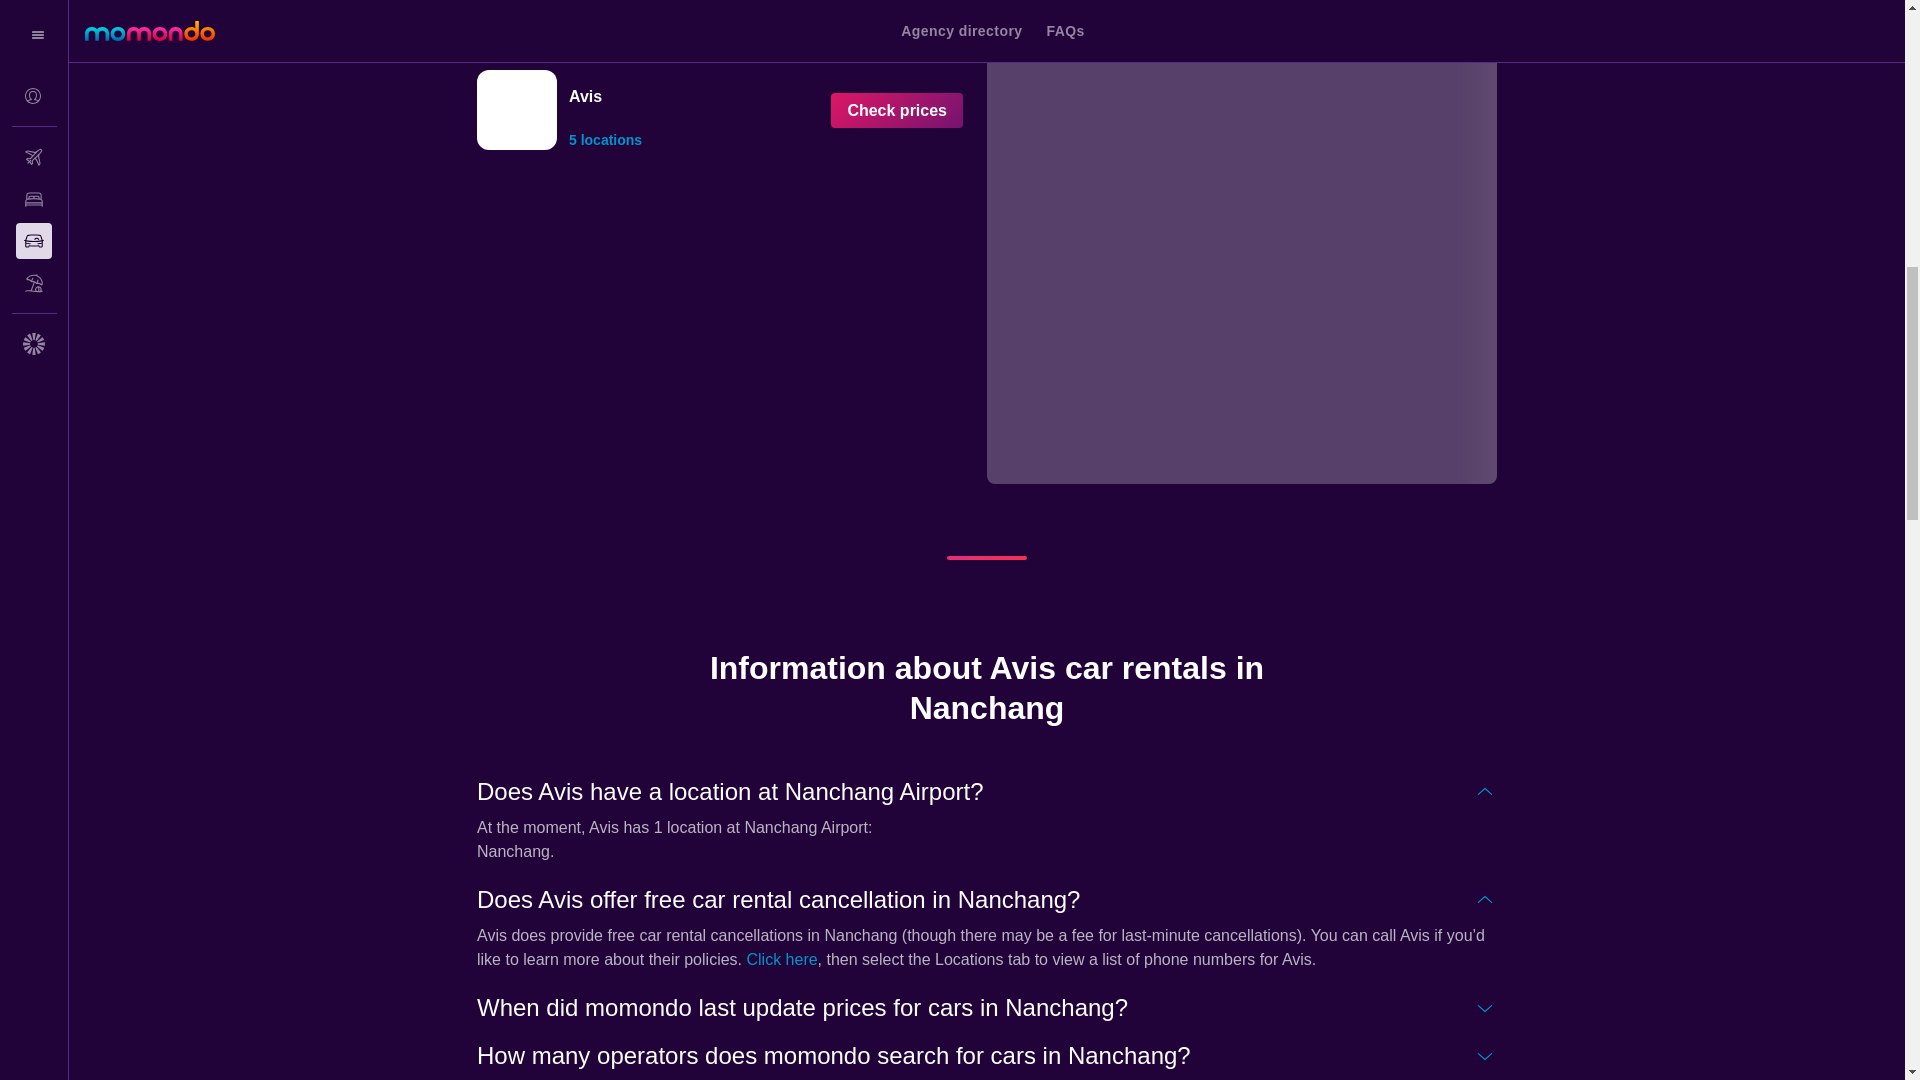 The height and width of the screenshot is (1080, 1920). I want to click on Click here, so click(782, 959).